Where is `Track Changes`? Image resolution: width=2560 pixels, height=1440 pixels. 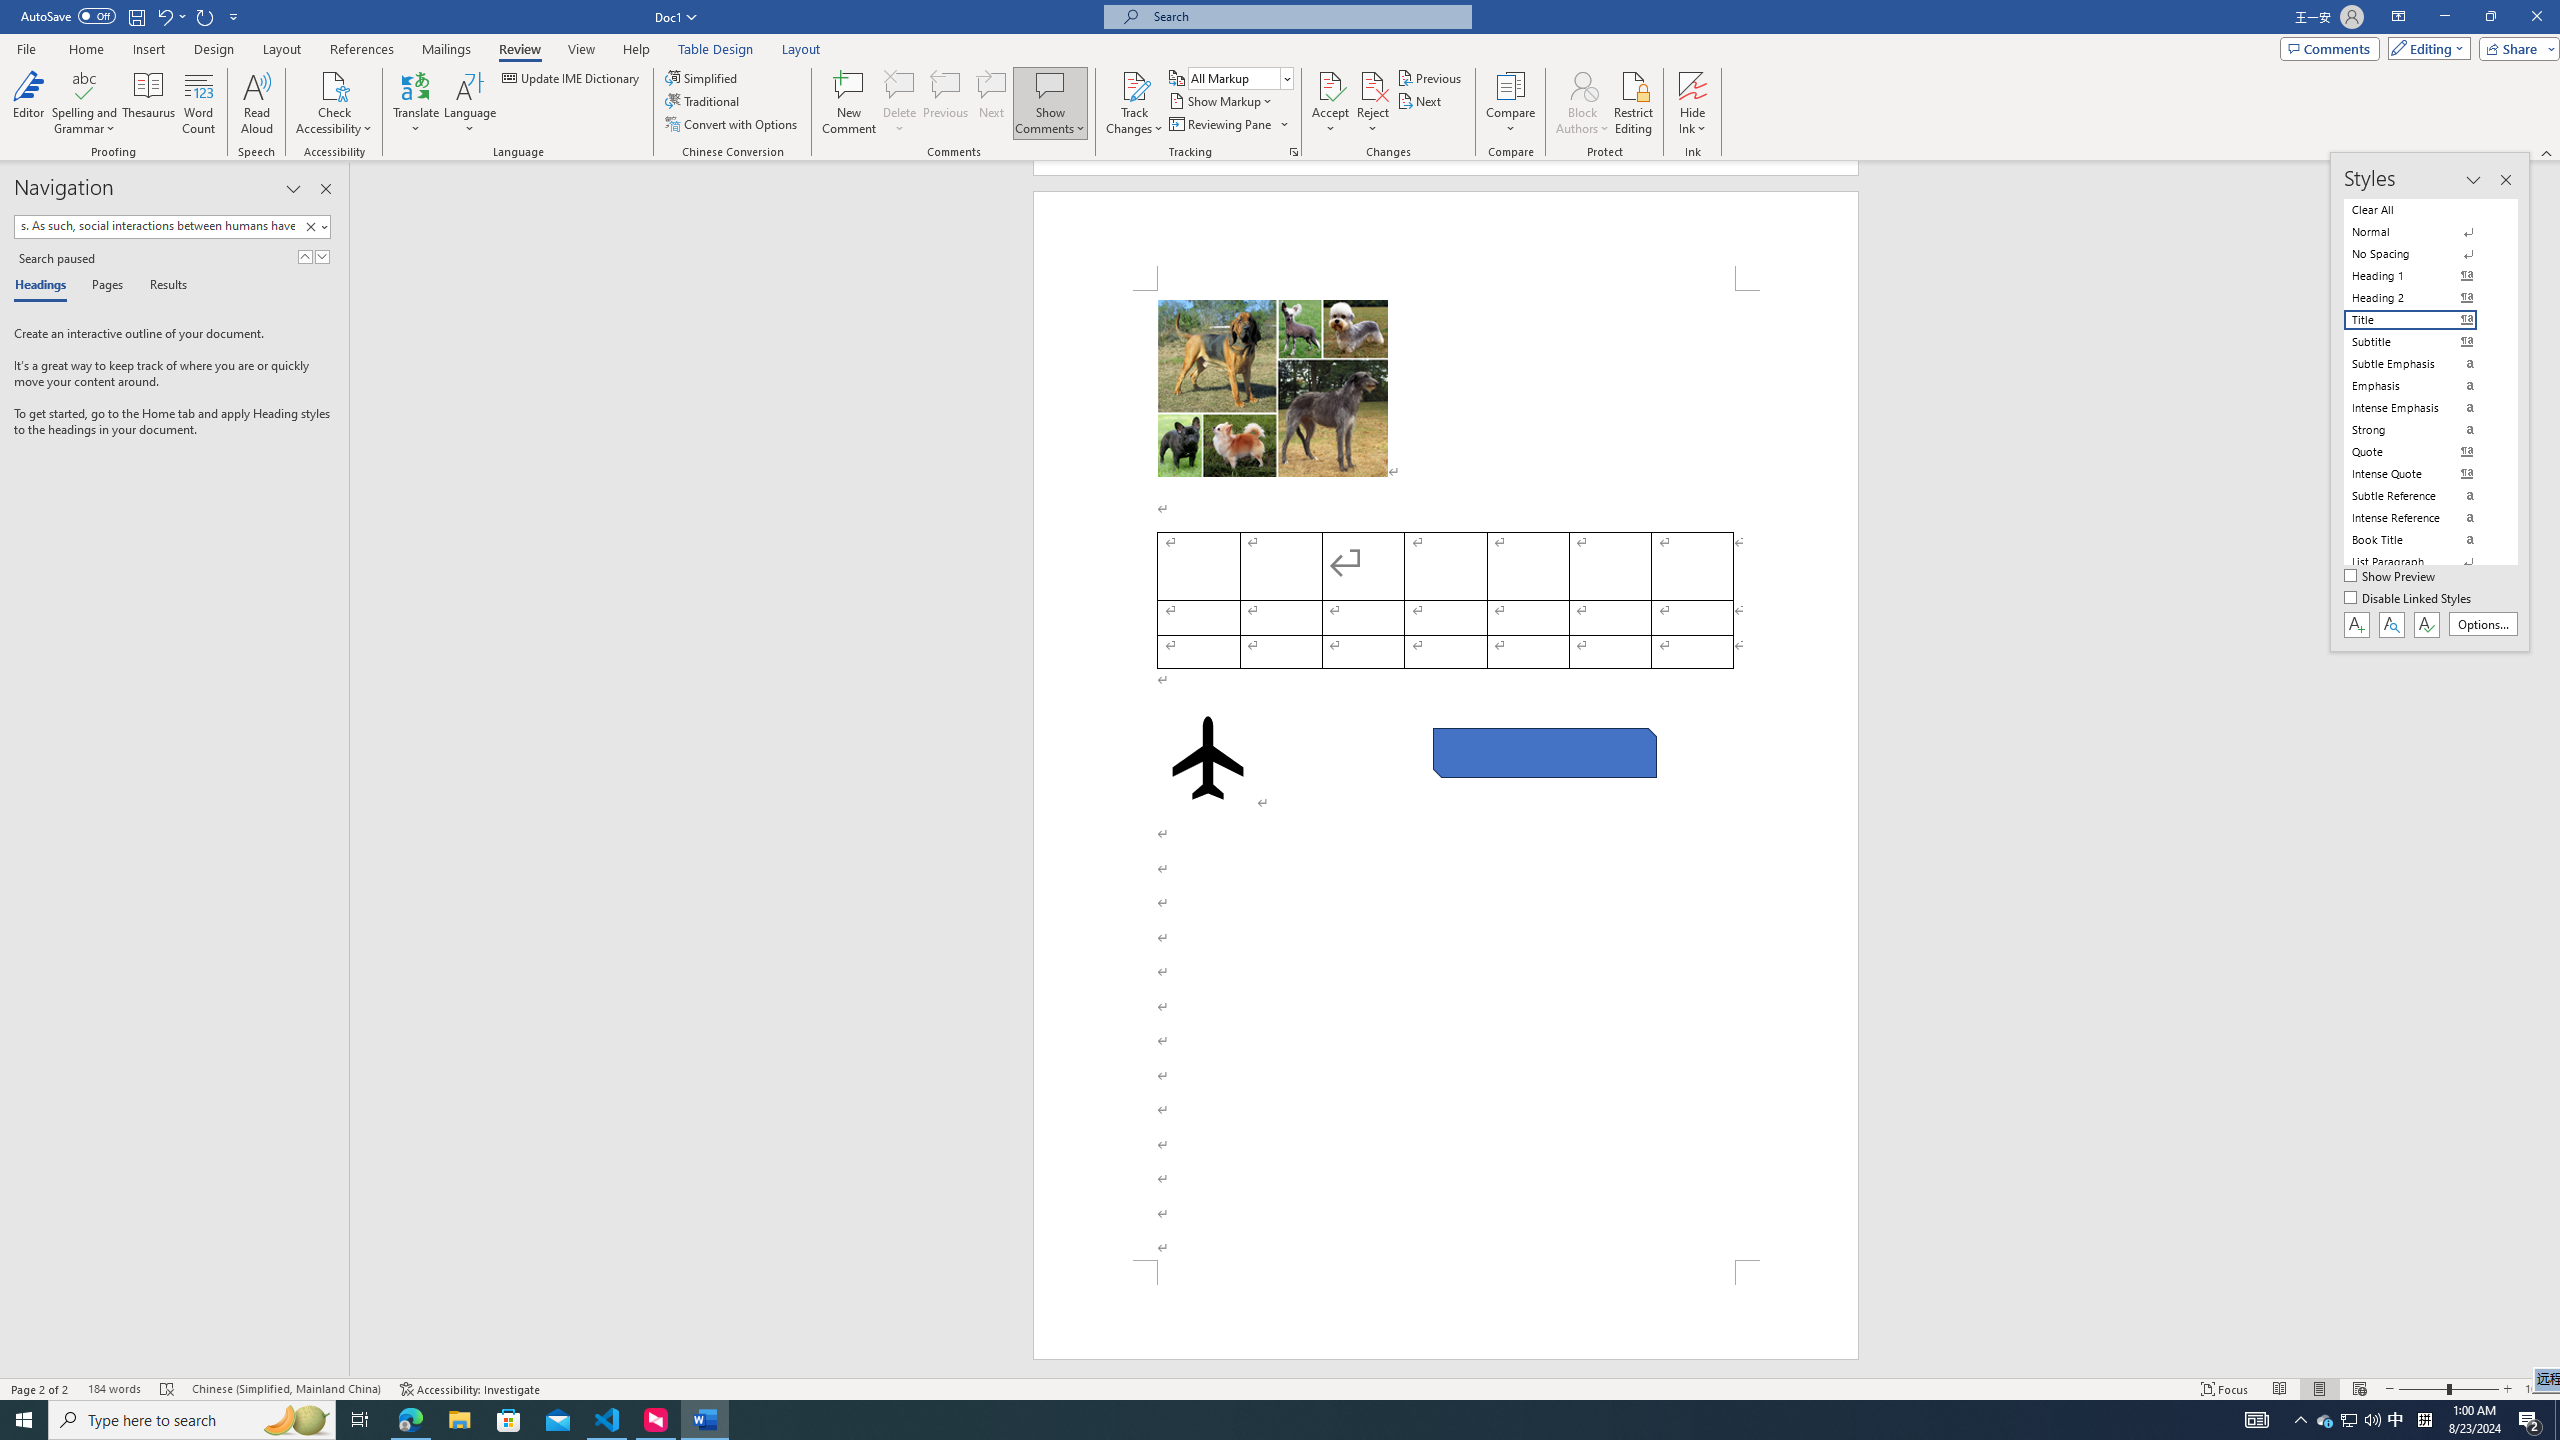
Track Changes is located at coordinates (1134, 103).